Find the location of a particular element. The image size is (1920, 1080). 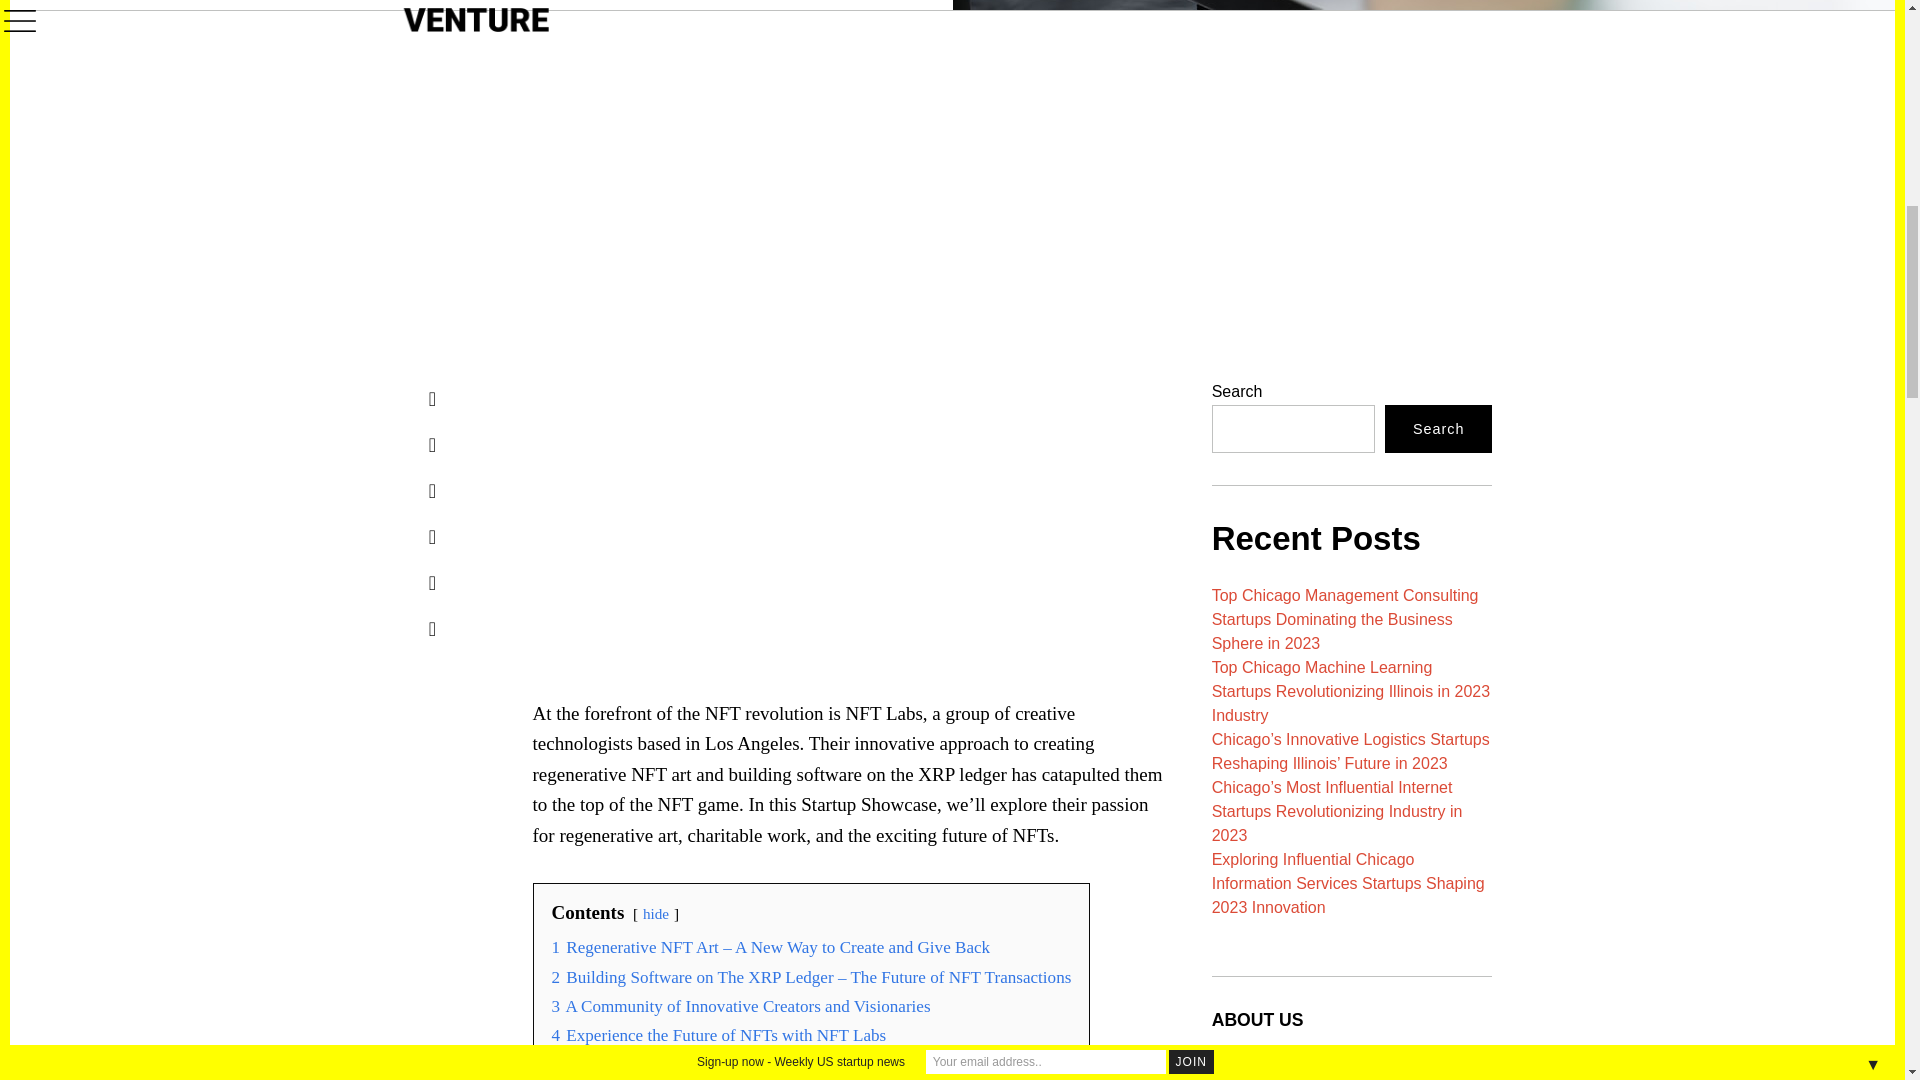

hide is located at coordinates (656, 914).